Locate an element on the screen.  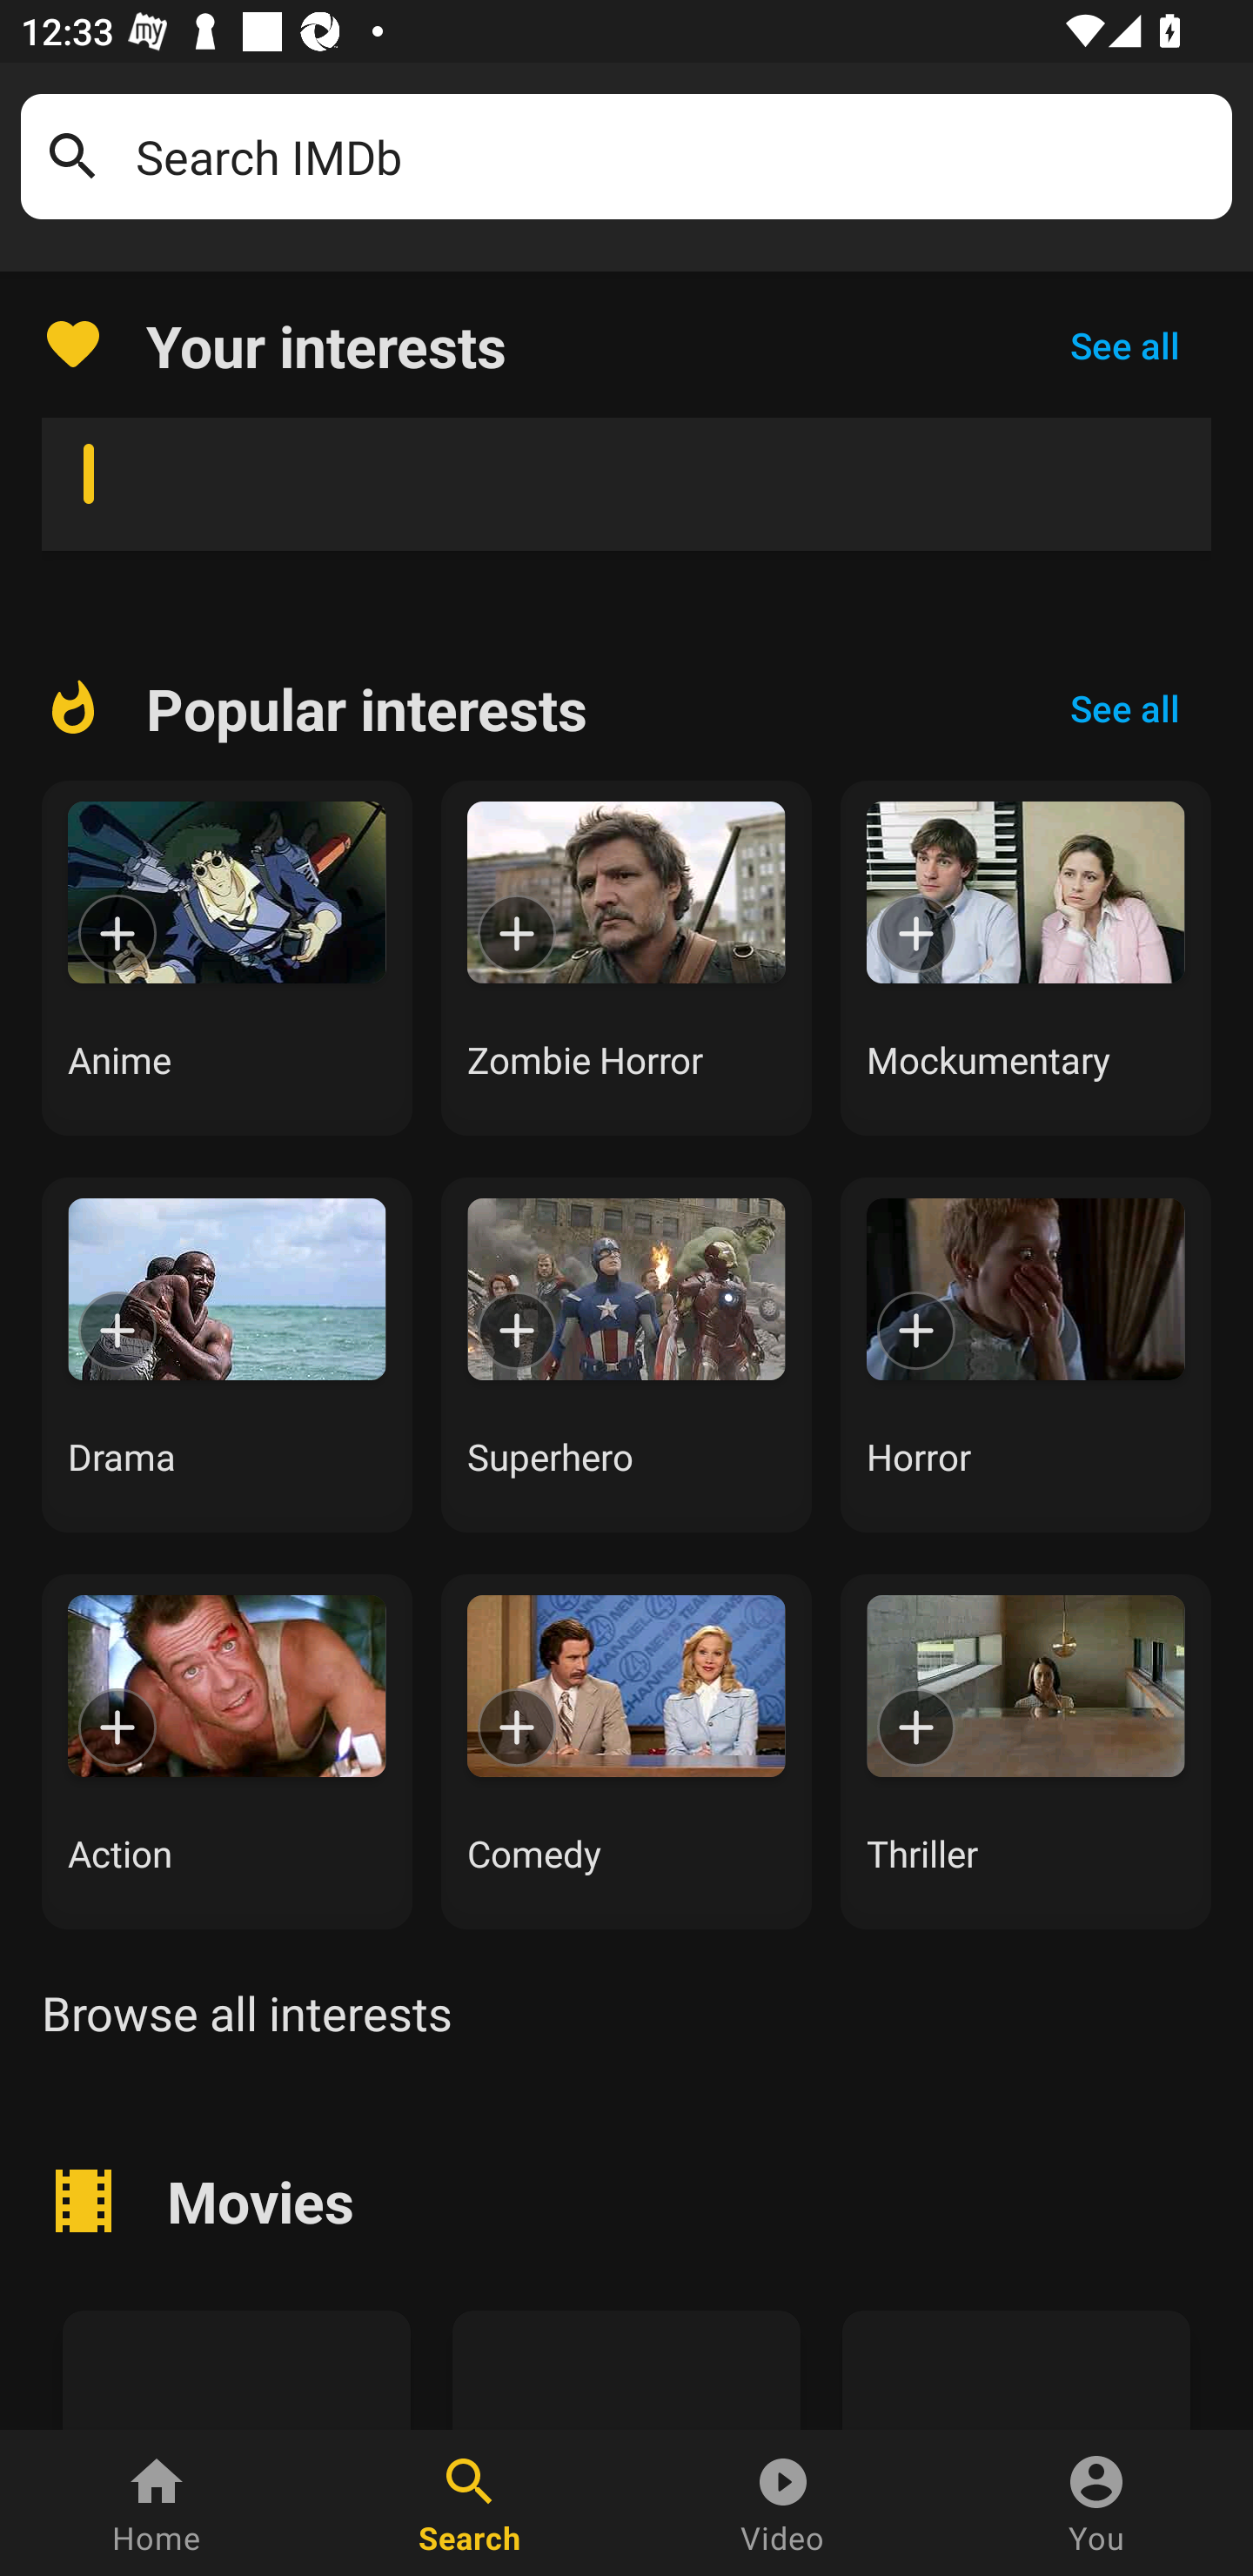
You is located at coordinates (1096, 2503).